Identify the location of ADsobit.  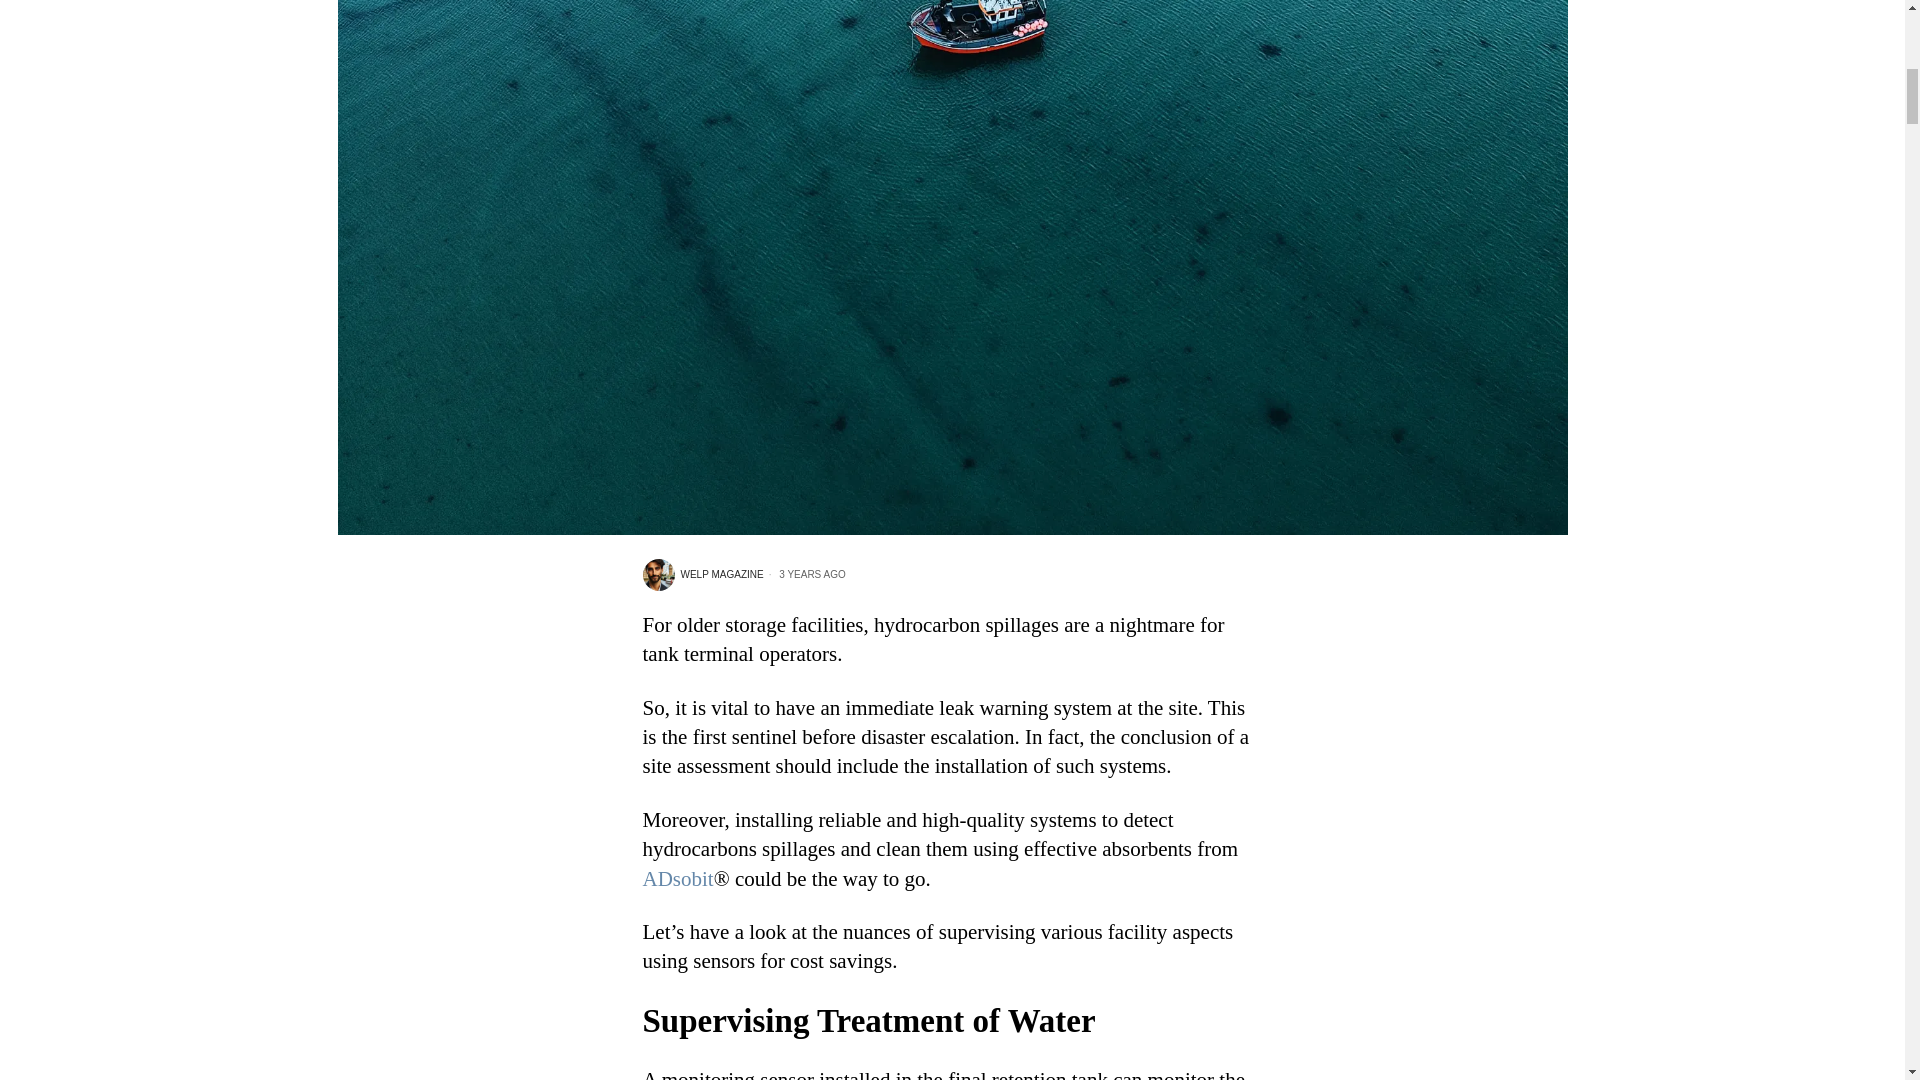
(676, 879).